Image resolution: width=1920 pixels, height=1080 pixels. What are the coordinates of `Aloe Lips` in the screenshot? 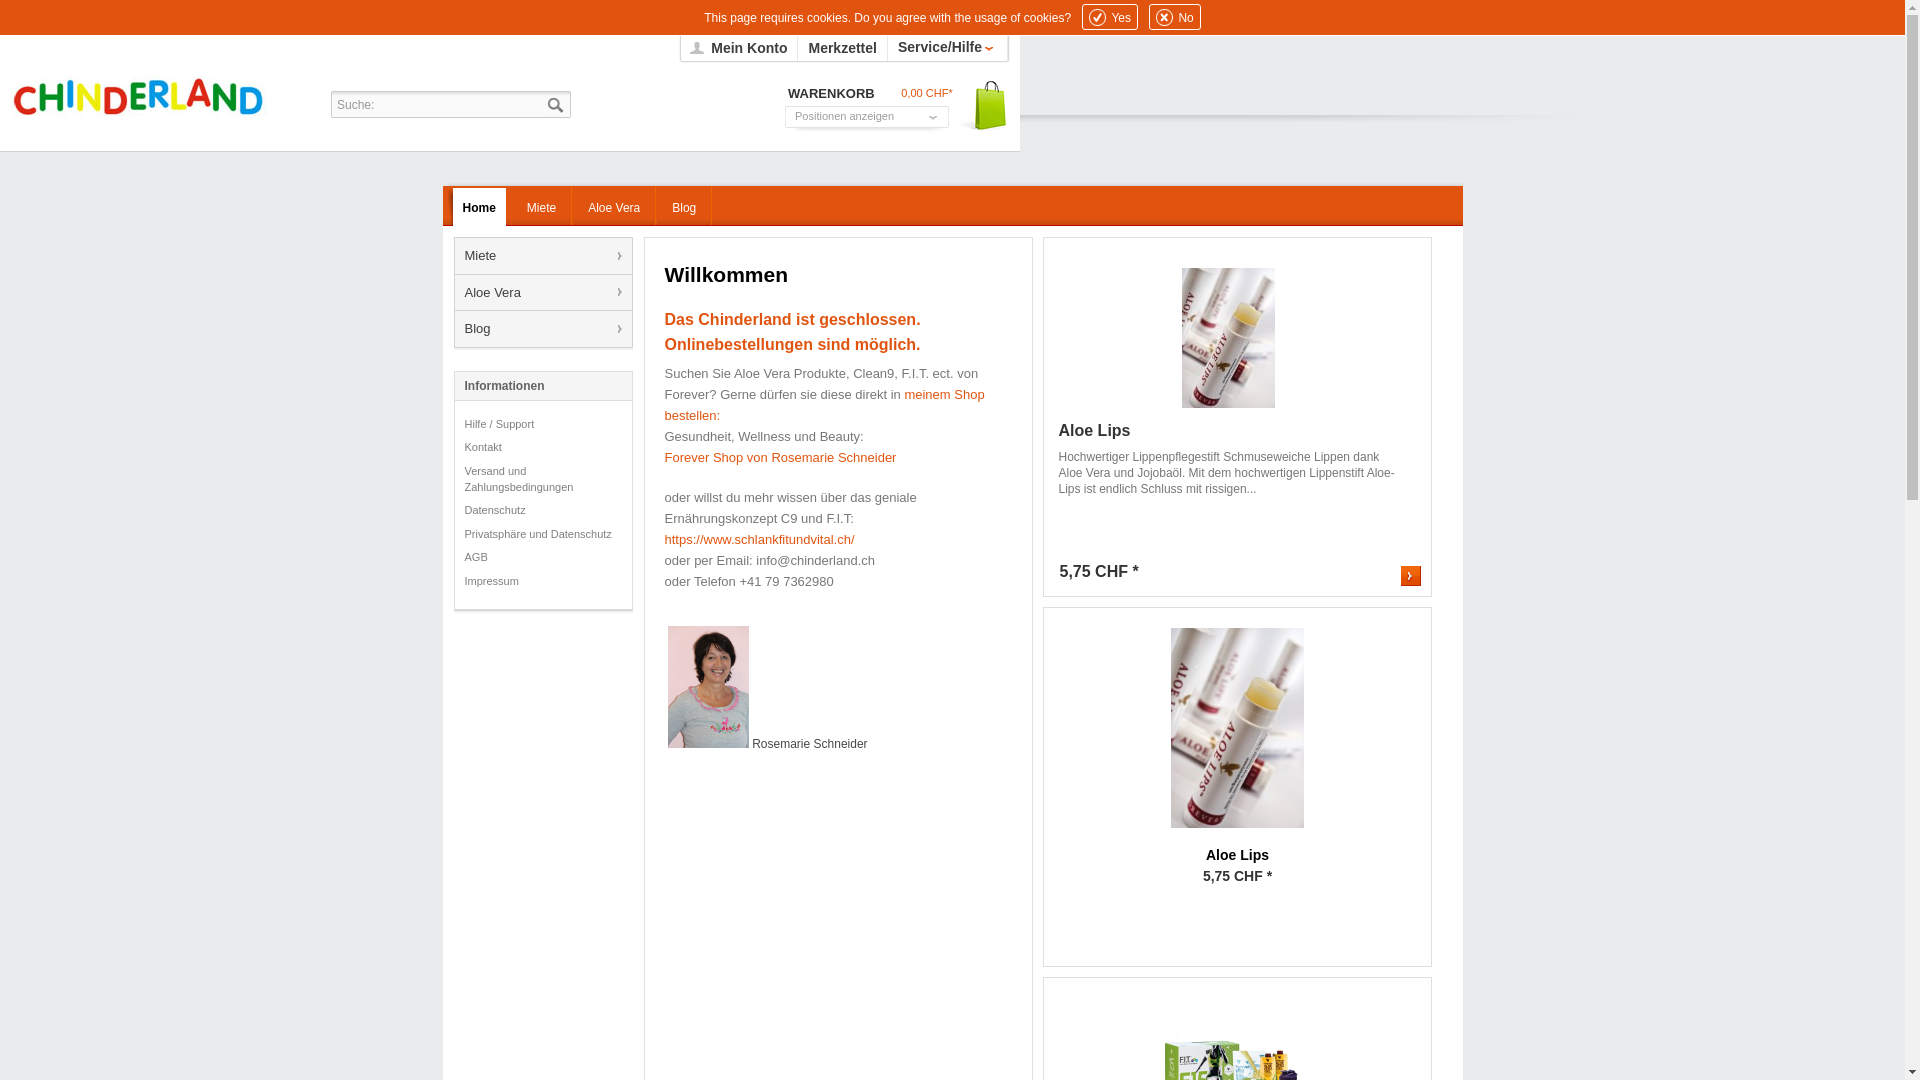 It's located at (1237, 738).